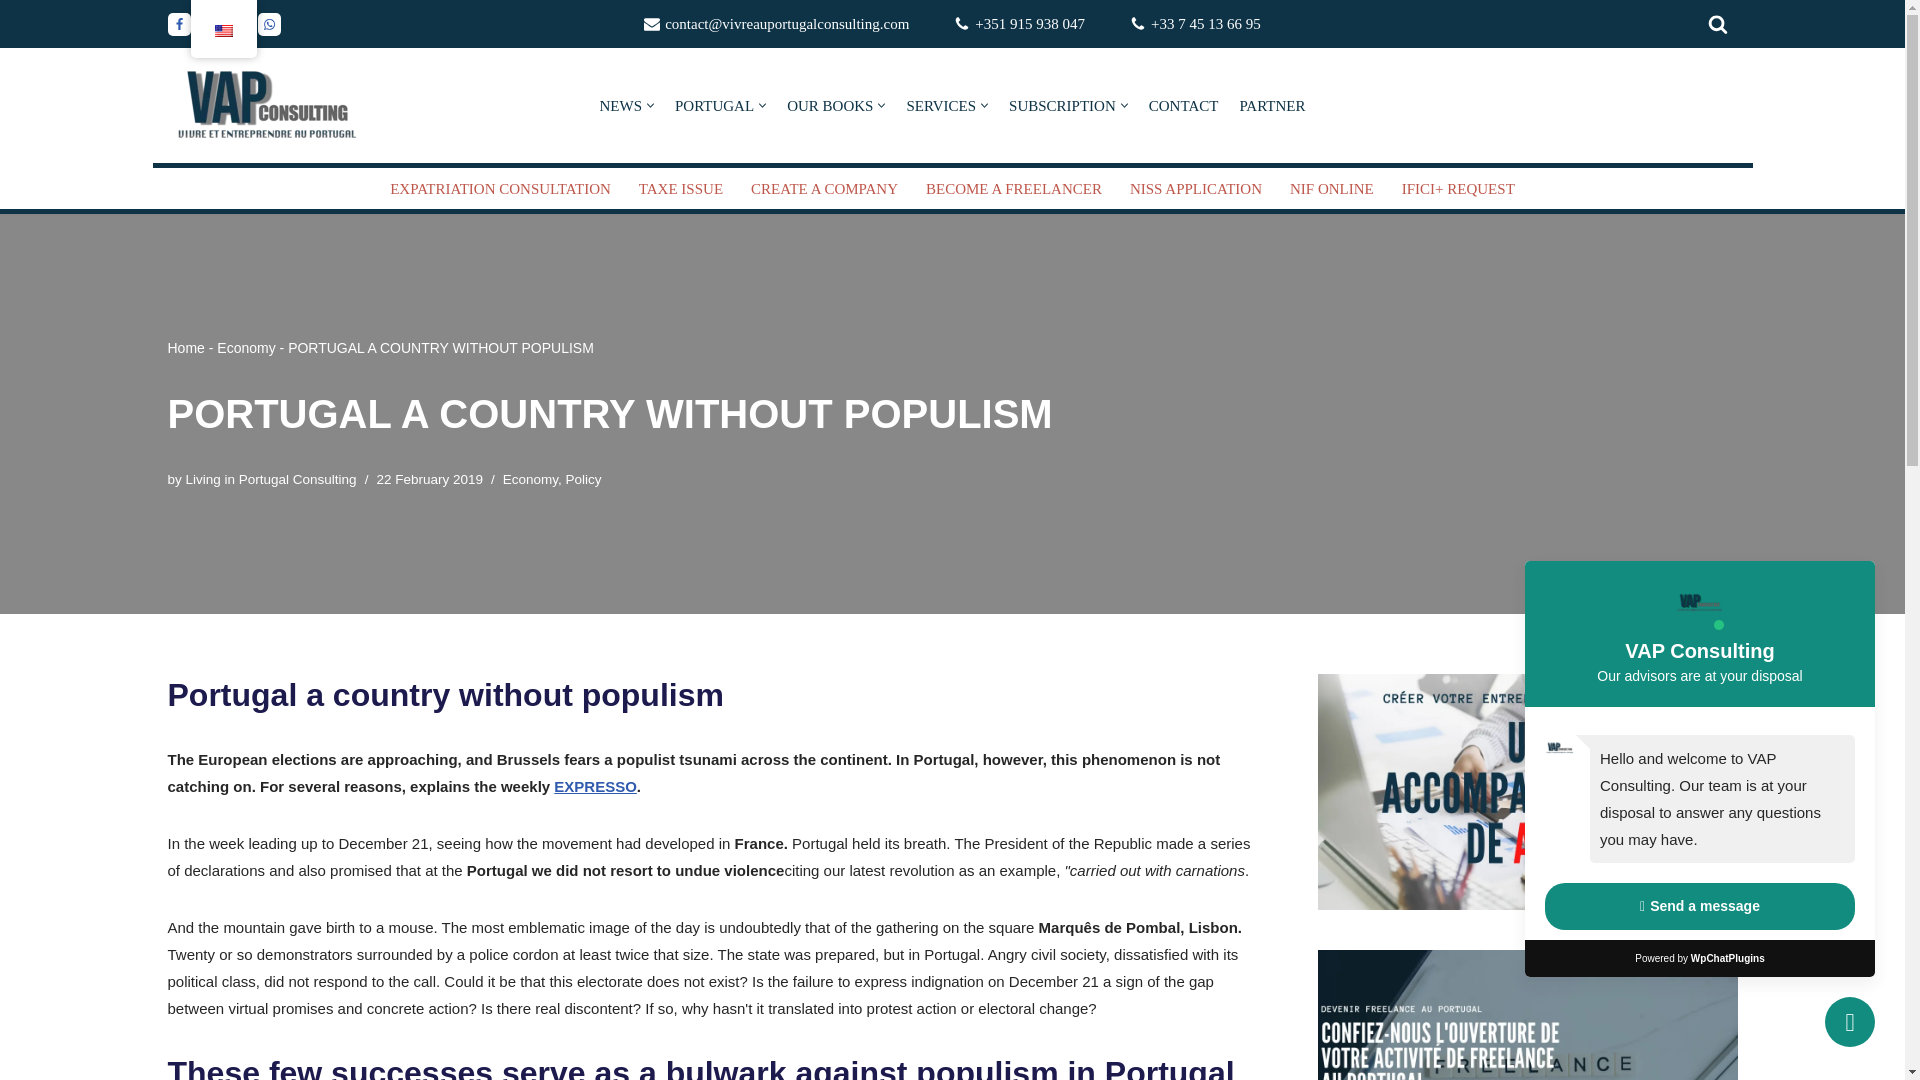  I want to click on Instagram, so click(240, 22).